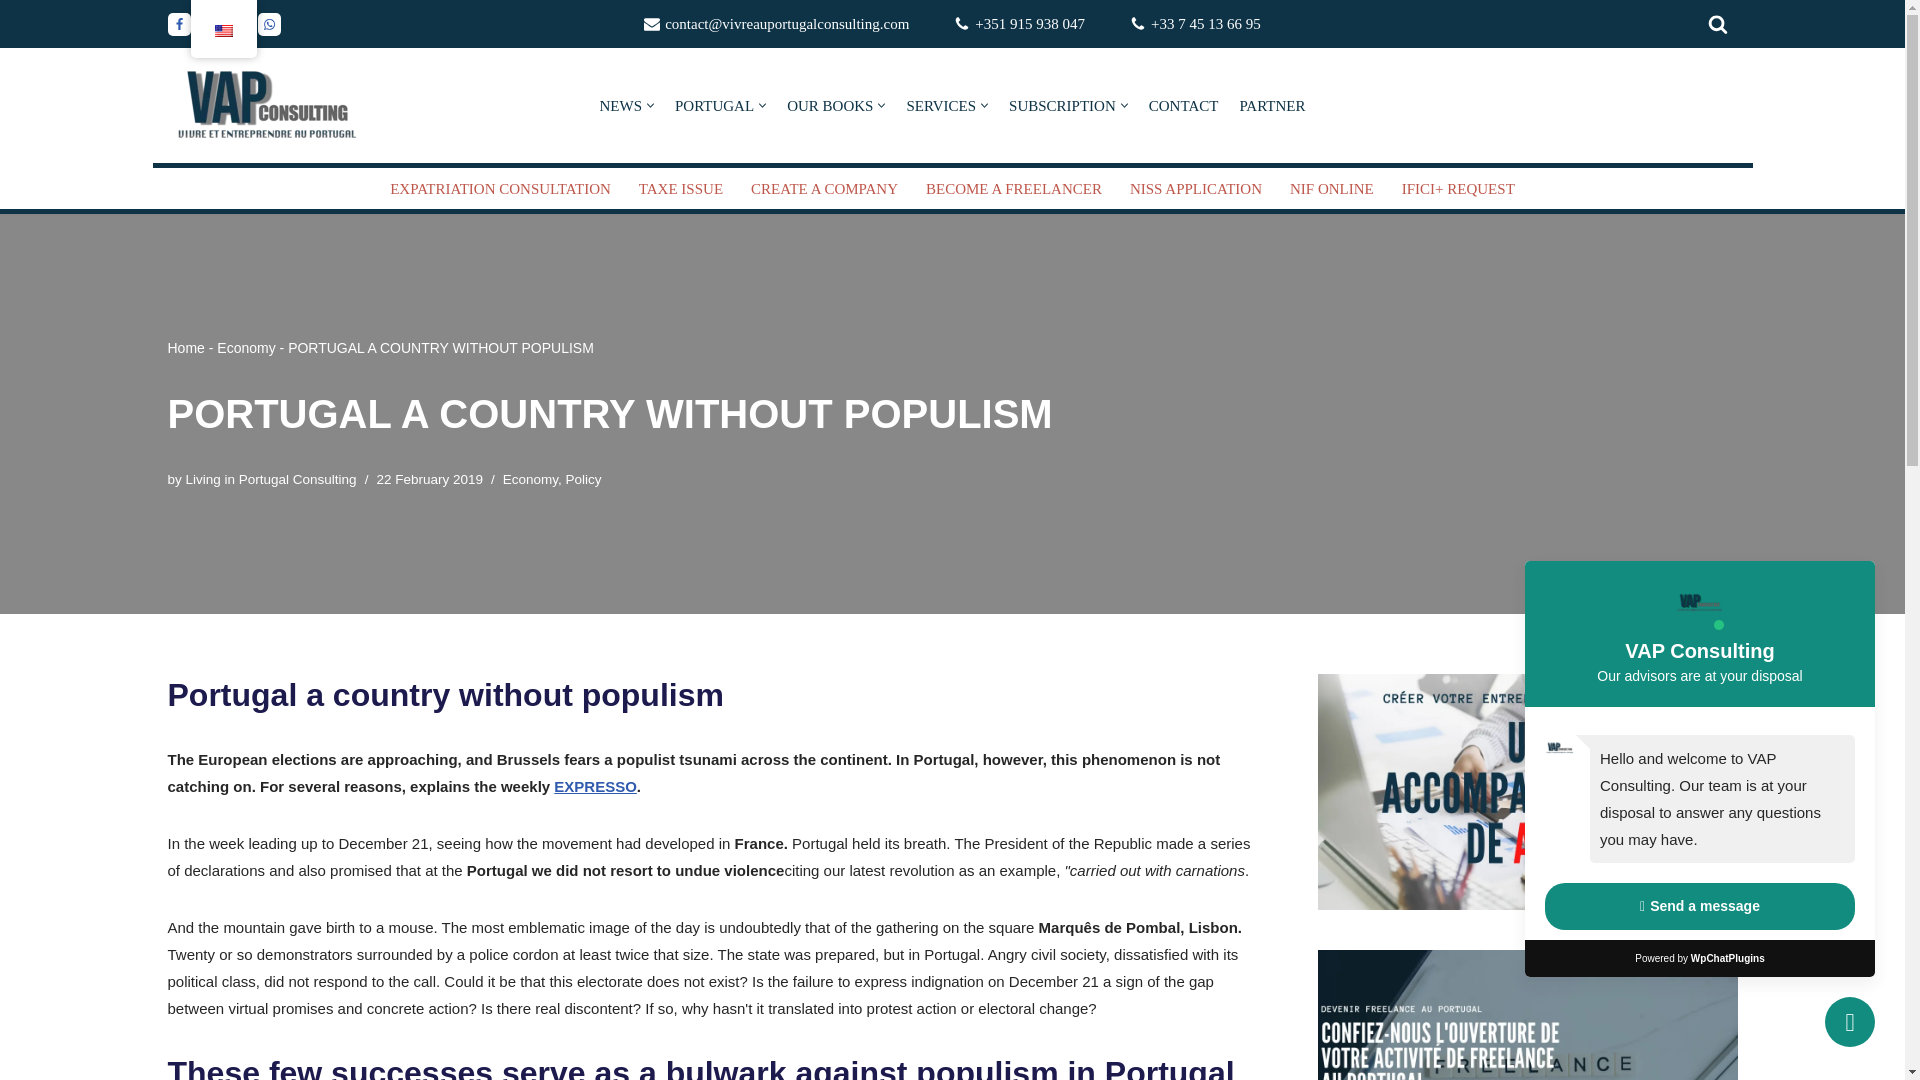  I want to click on Instagram, so click(240, 22).